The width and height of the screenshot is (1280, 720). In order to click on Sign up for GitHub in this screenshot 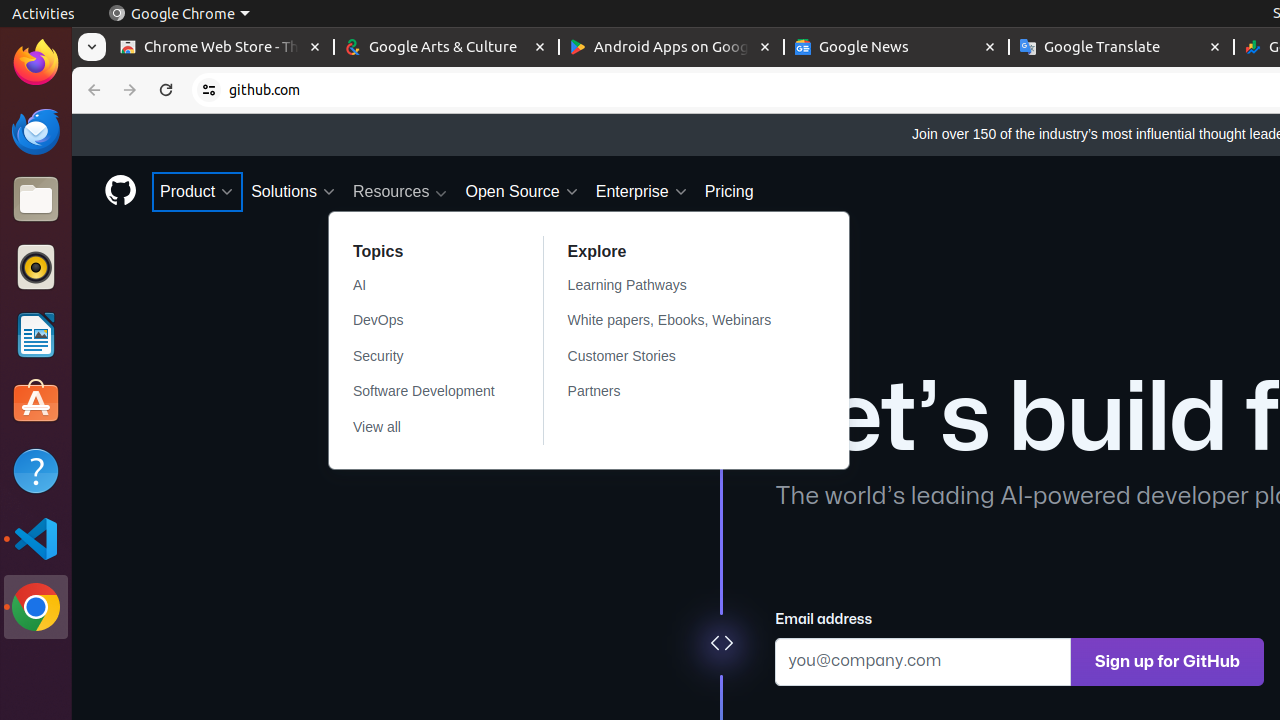, I will do `click(1168, 662)`.